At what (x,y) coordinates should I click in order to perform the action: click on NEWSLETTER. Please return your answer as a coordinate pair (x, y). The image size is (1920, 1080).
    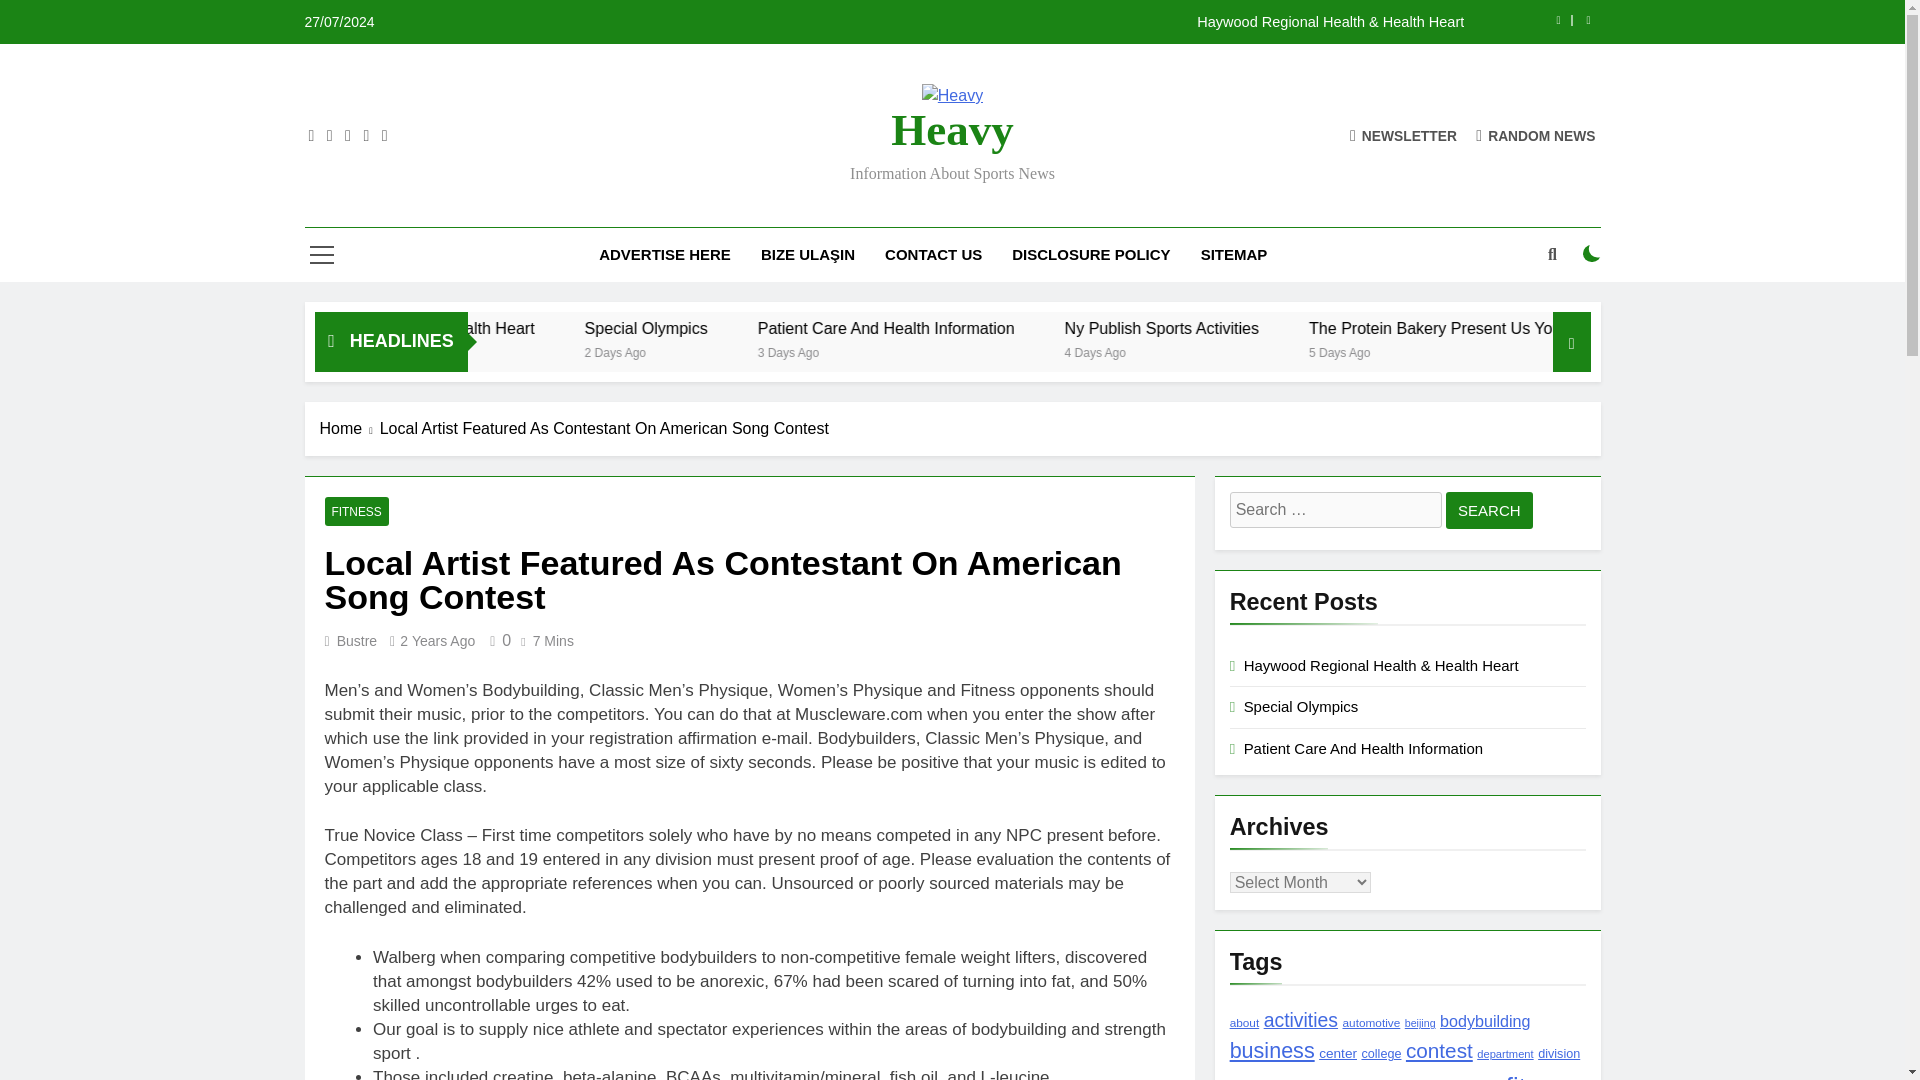
    Looking at the image, I should click on (1403, 134).